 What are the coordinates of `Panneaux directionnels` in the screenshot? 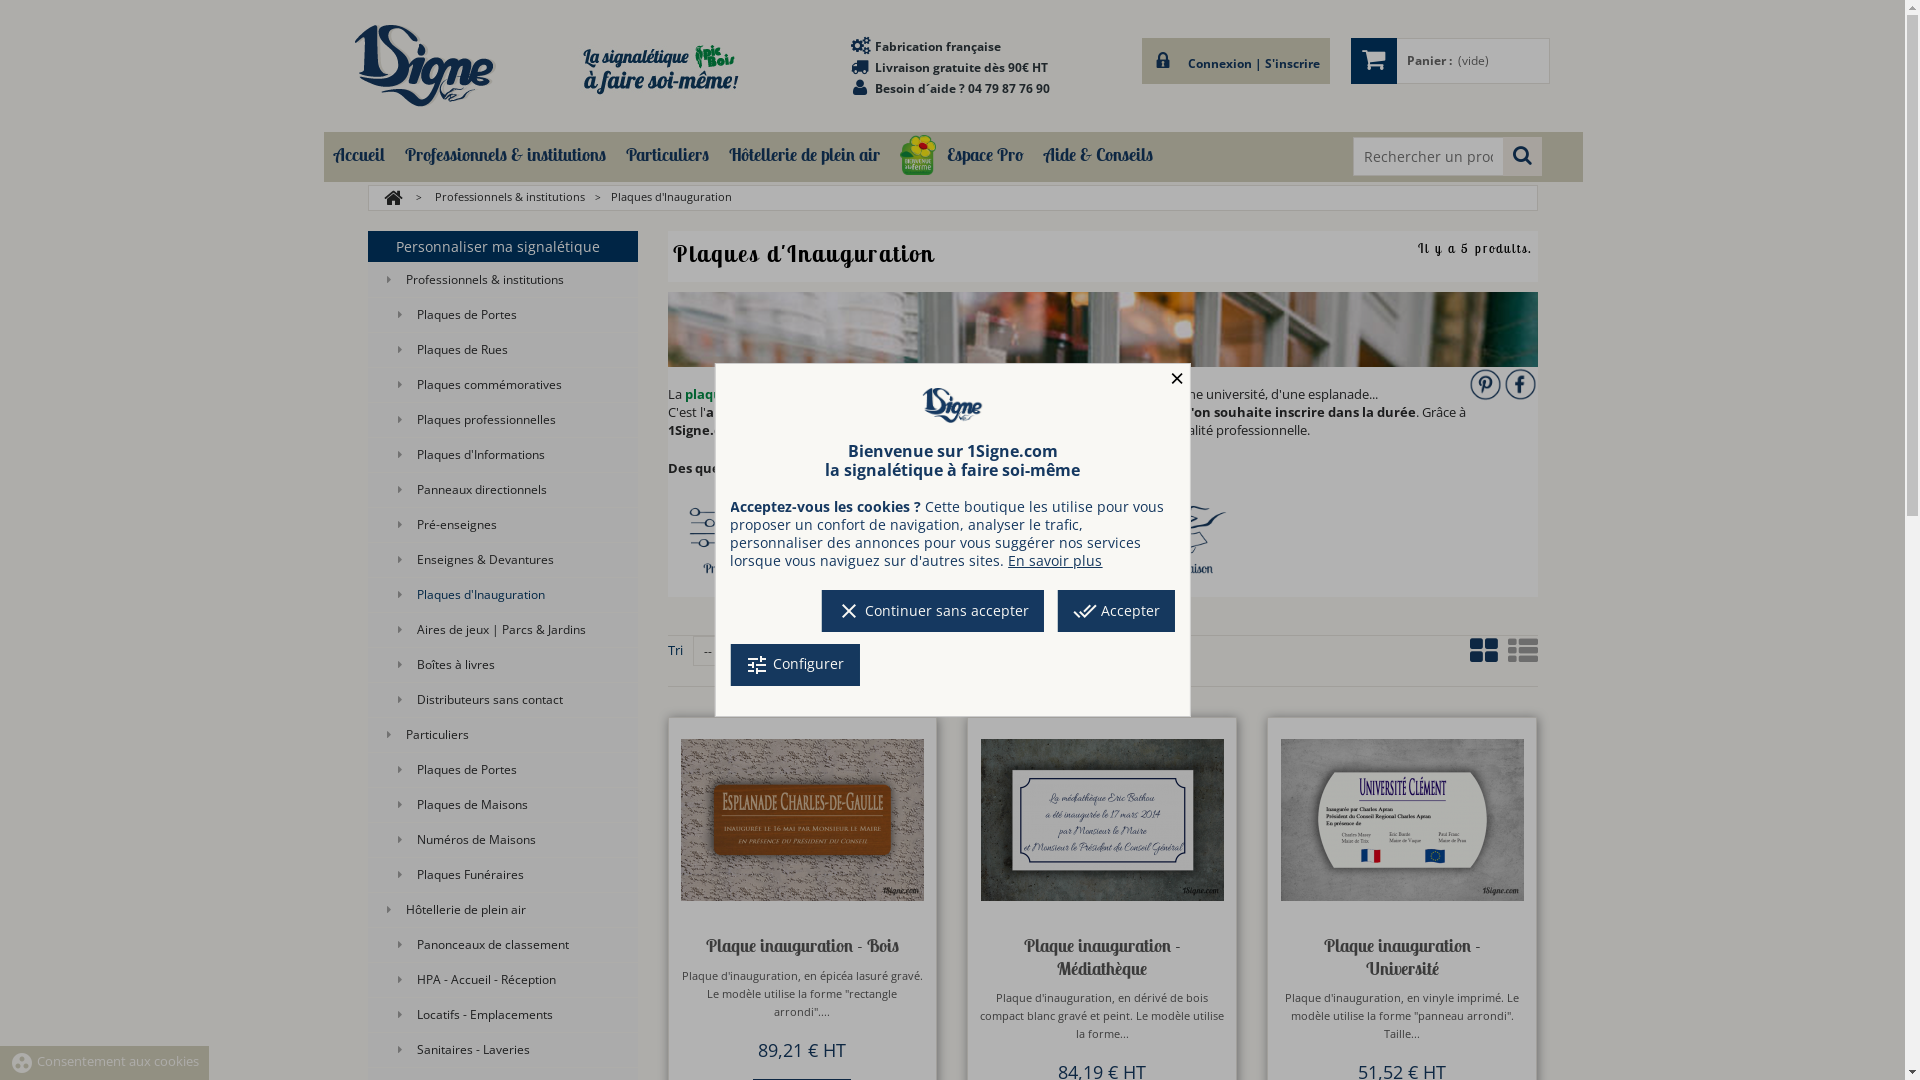 It's located at (503, 490).